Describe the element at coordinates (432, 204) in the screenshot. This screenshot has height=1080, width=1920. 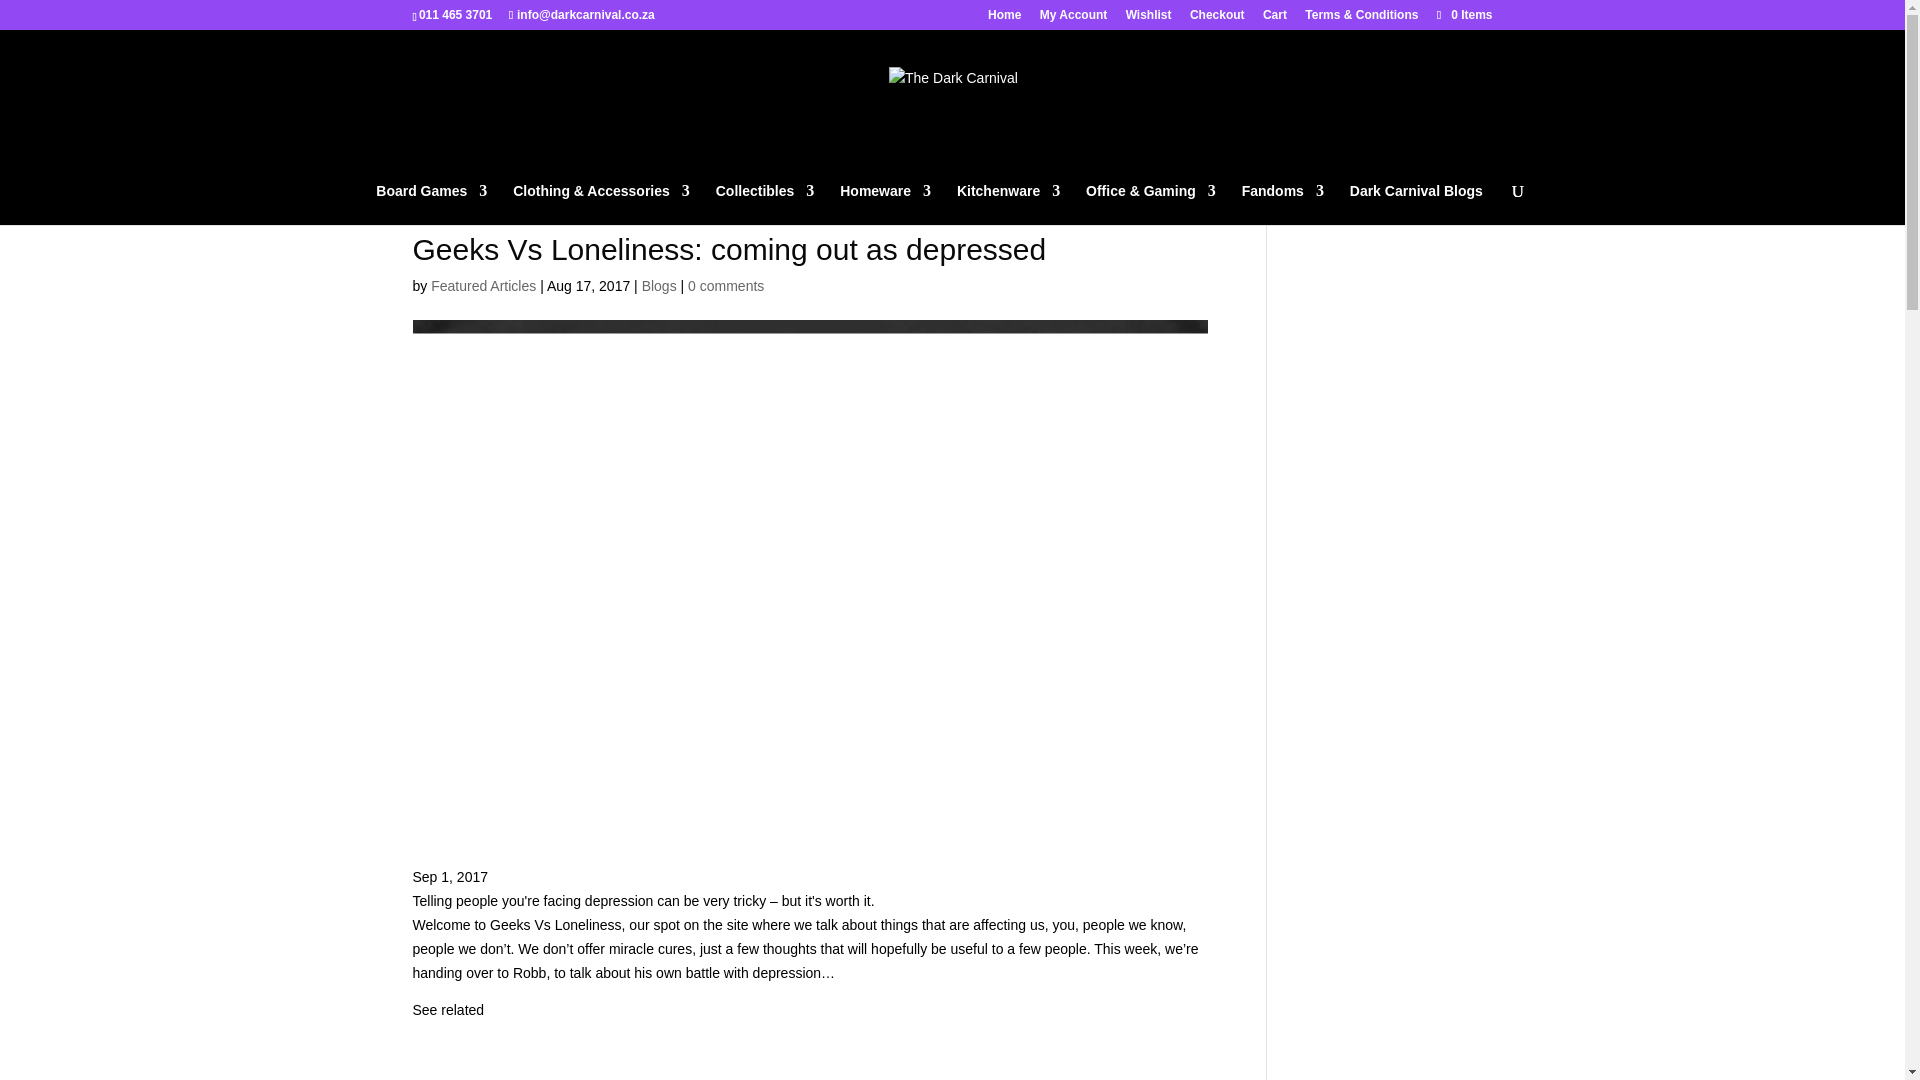
I see `Board Games` at that location.